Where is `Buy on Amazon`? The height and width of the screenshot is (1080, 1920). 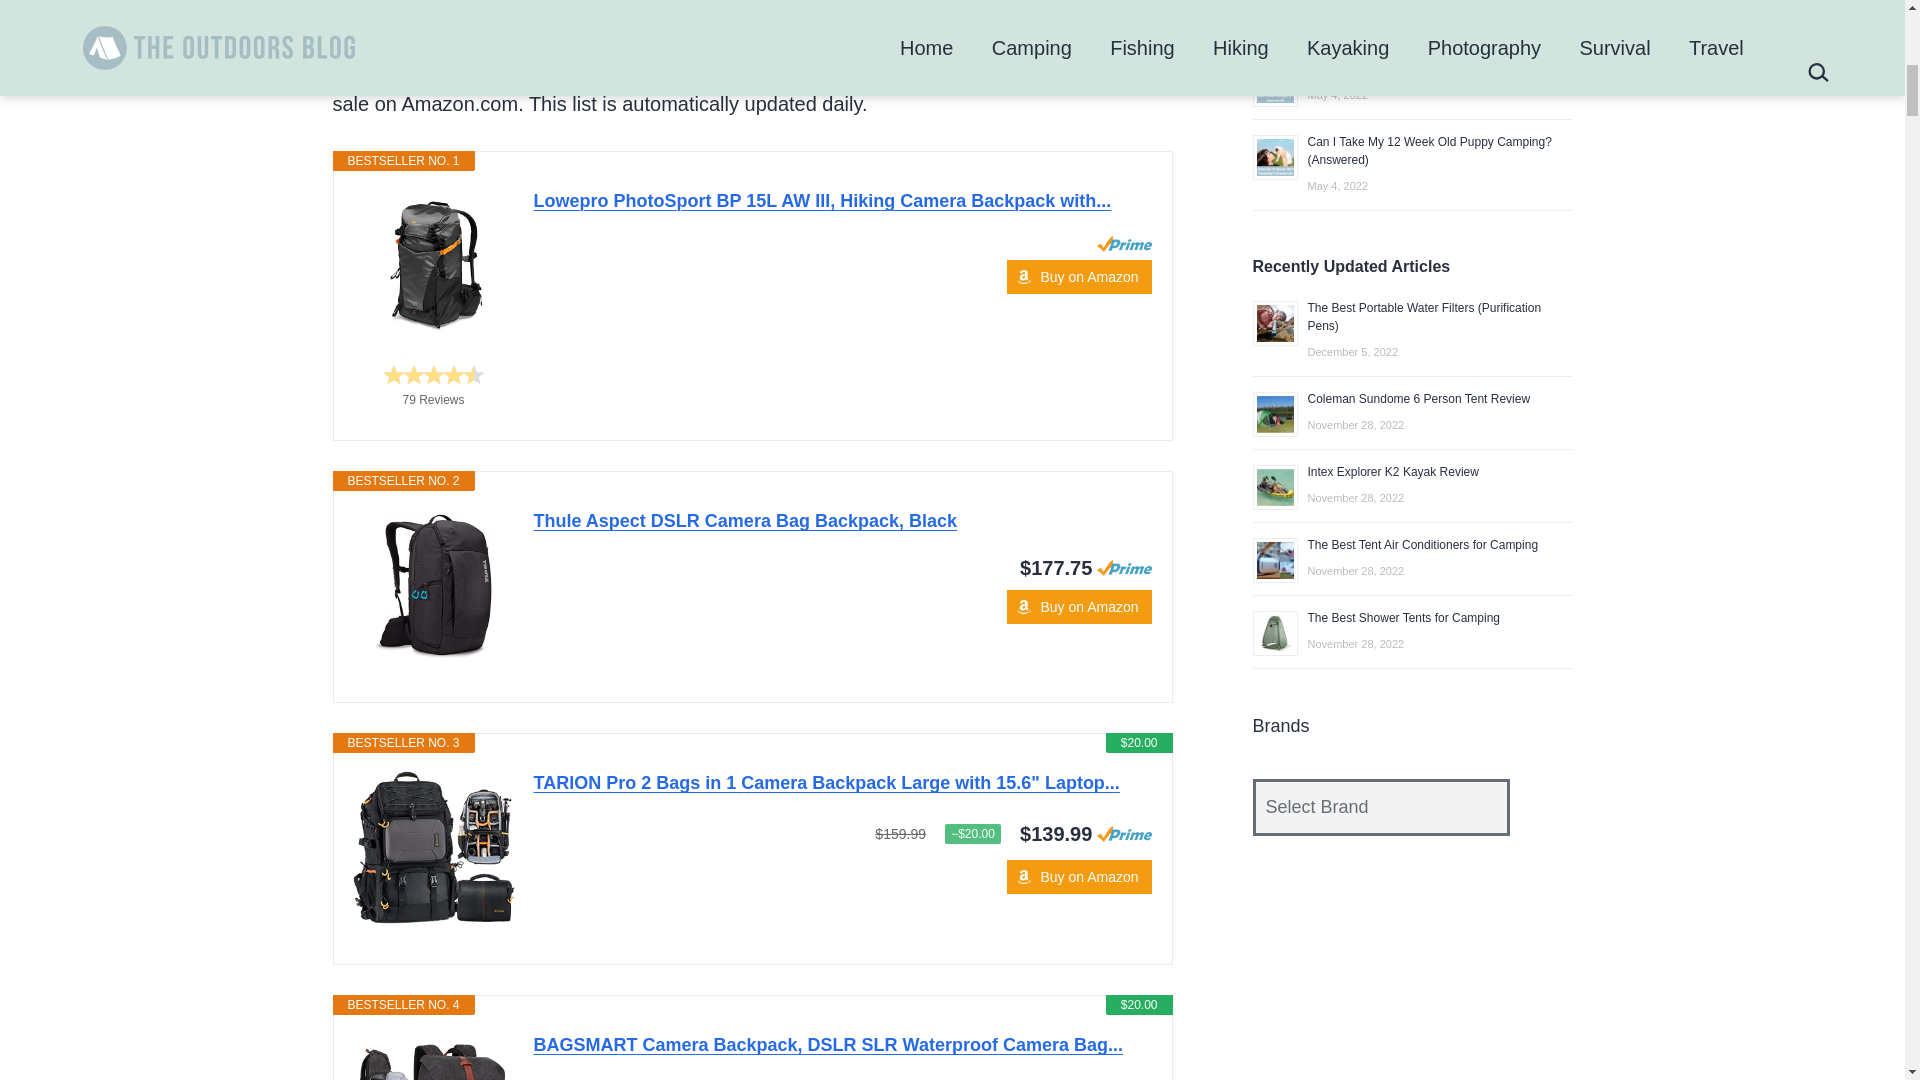 Buy on Amazon is located at coordinates (1078, 276).